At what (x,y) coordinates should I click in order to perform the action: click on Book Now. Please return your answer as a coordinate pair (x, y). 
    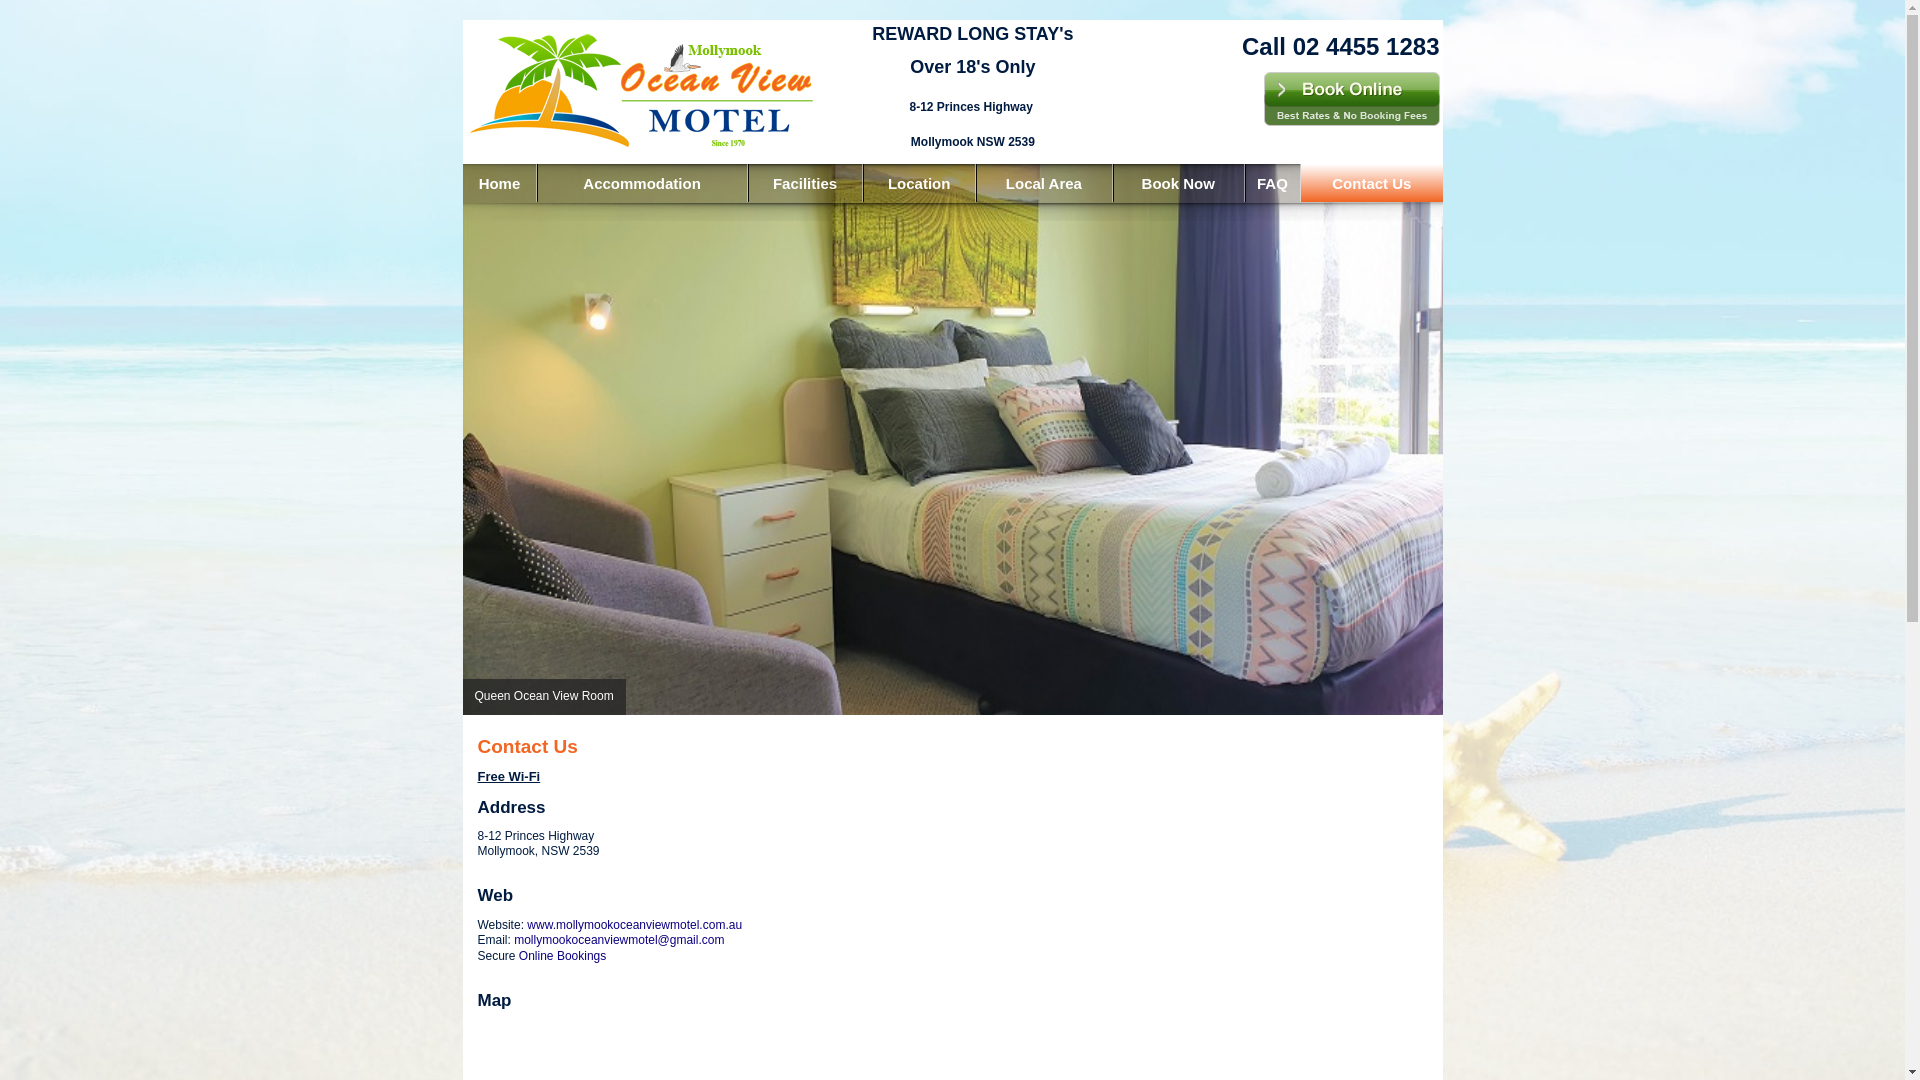
    Looking at the image, I should click on (1178, 183).